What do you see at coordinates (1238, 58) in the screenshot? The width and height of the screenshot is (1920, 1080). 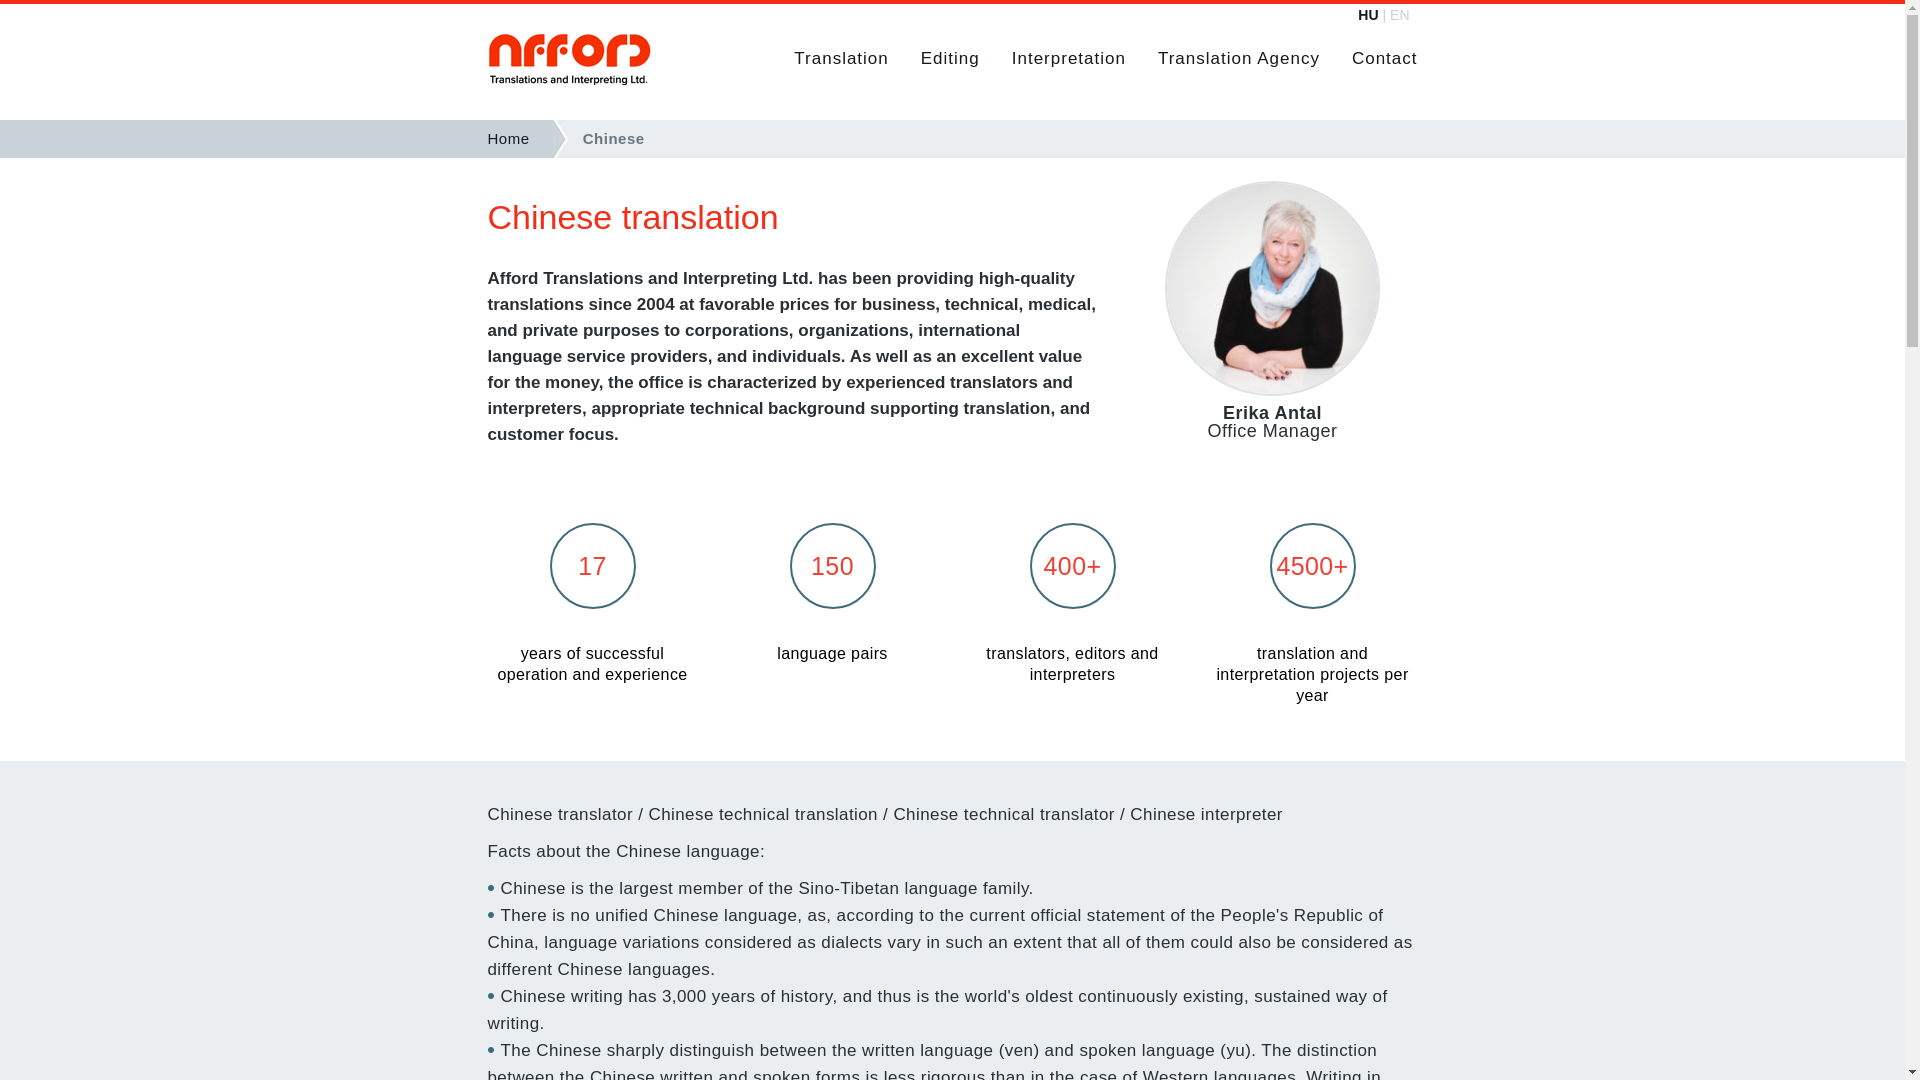 I see `Translation Agency` at bounding box center [1238, 58].